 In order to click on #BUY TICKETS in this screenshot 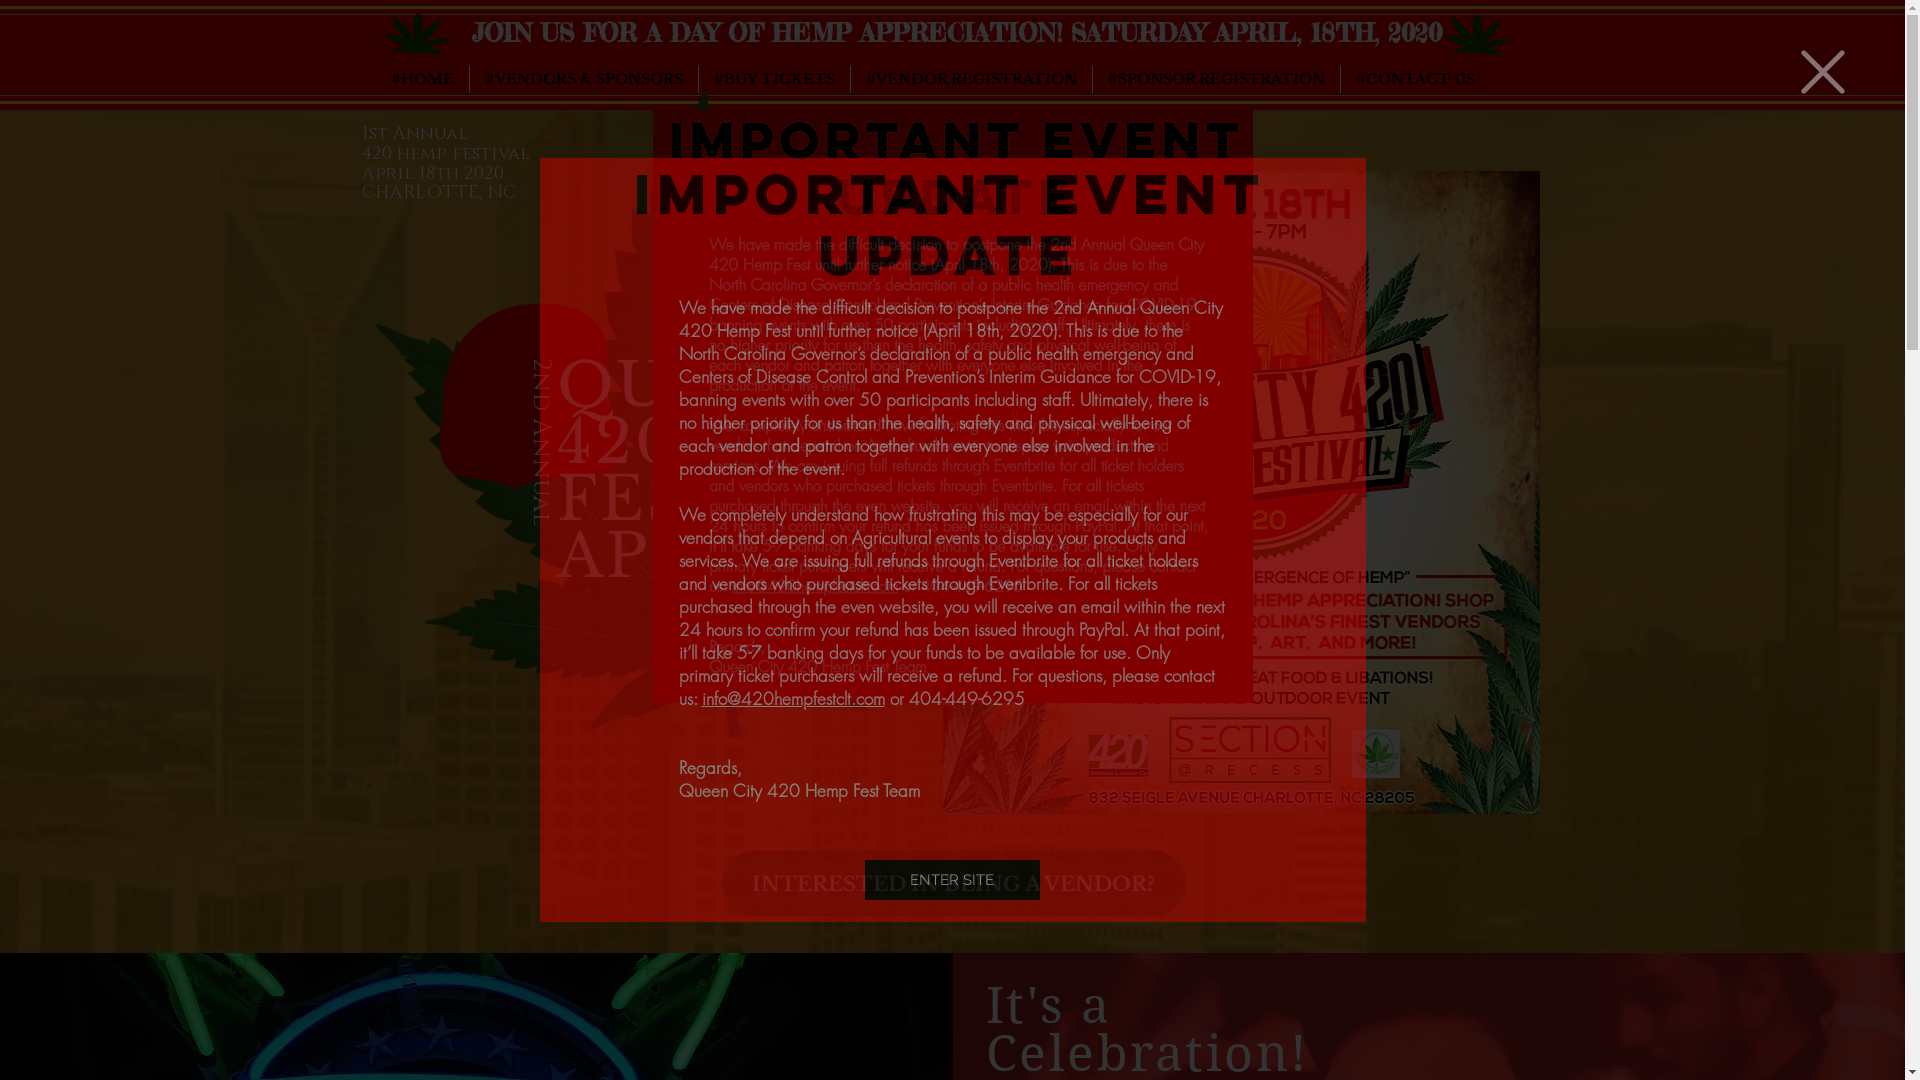, I will do `click(774, 80)`.